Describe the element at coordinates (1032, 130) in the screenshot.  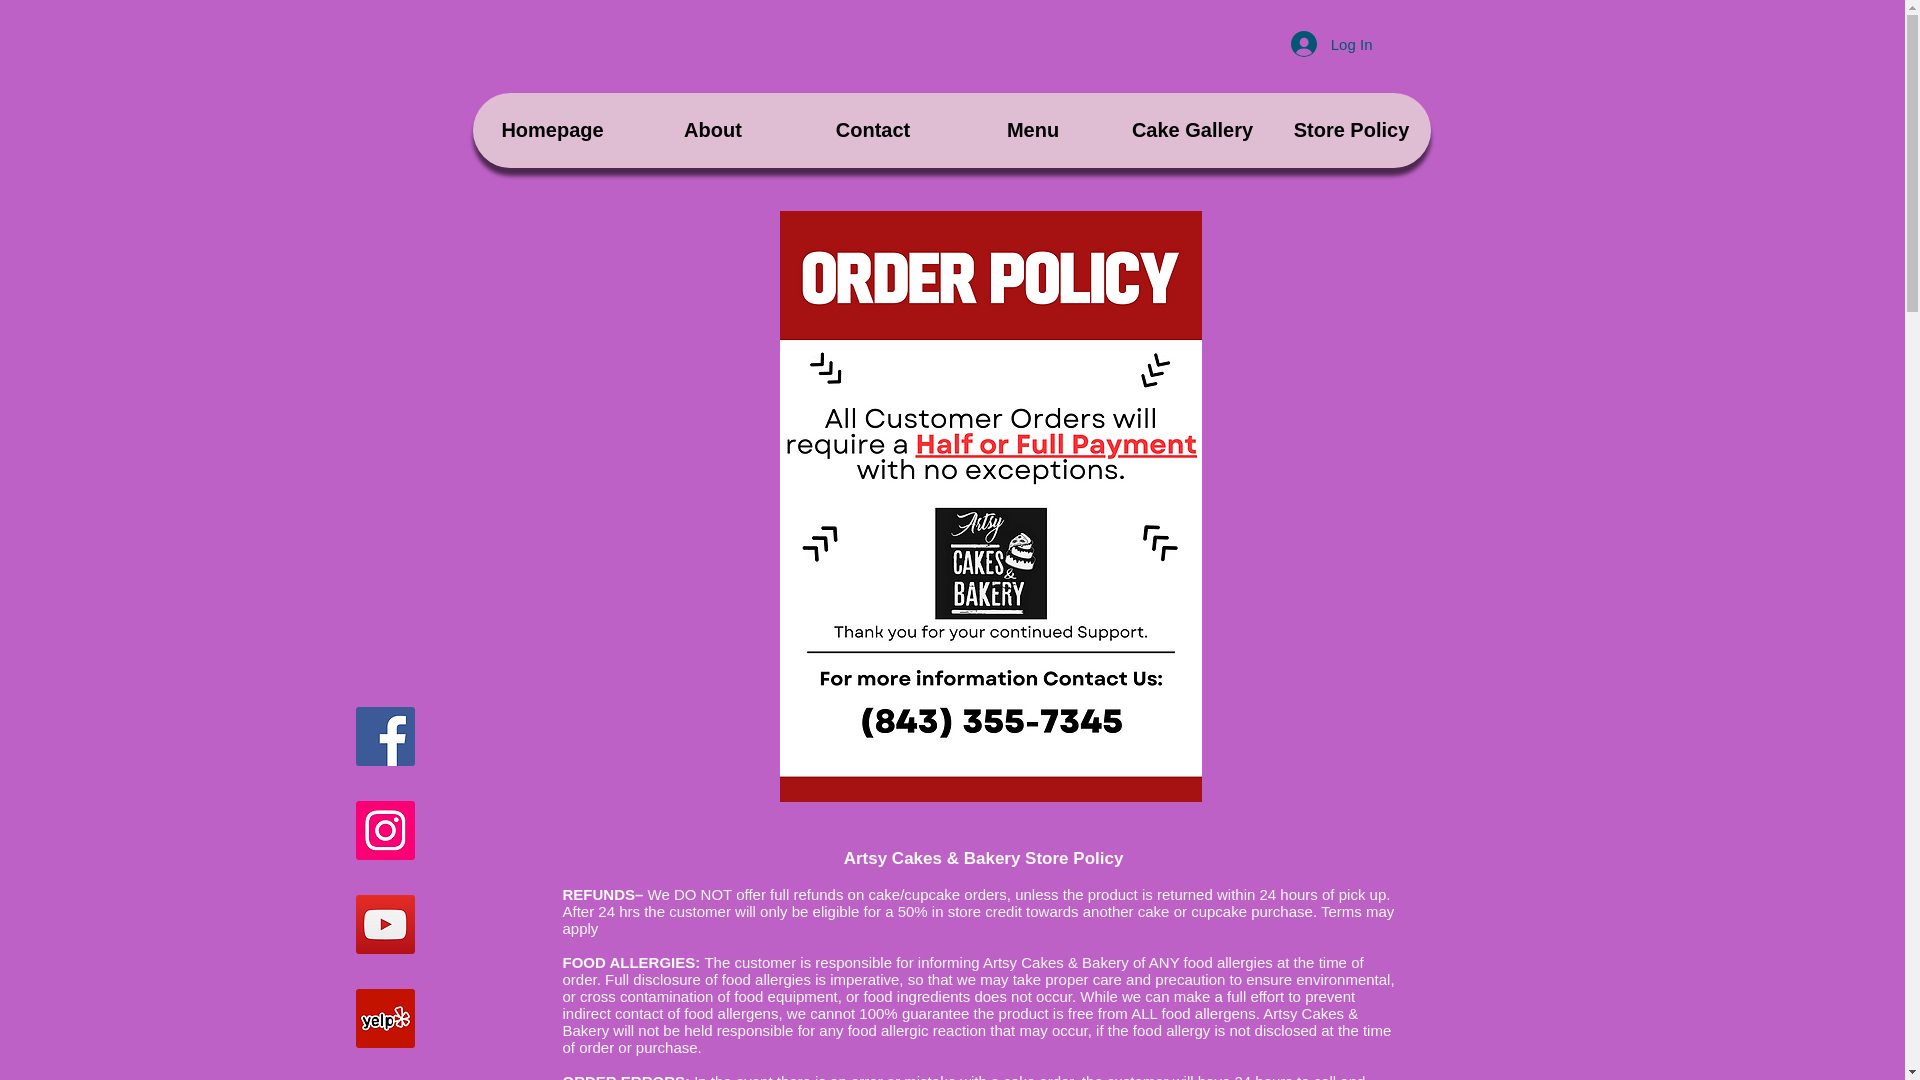
I see `Menu` at that location.